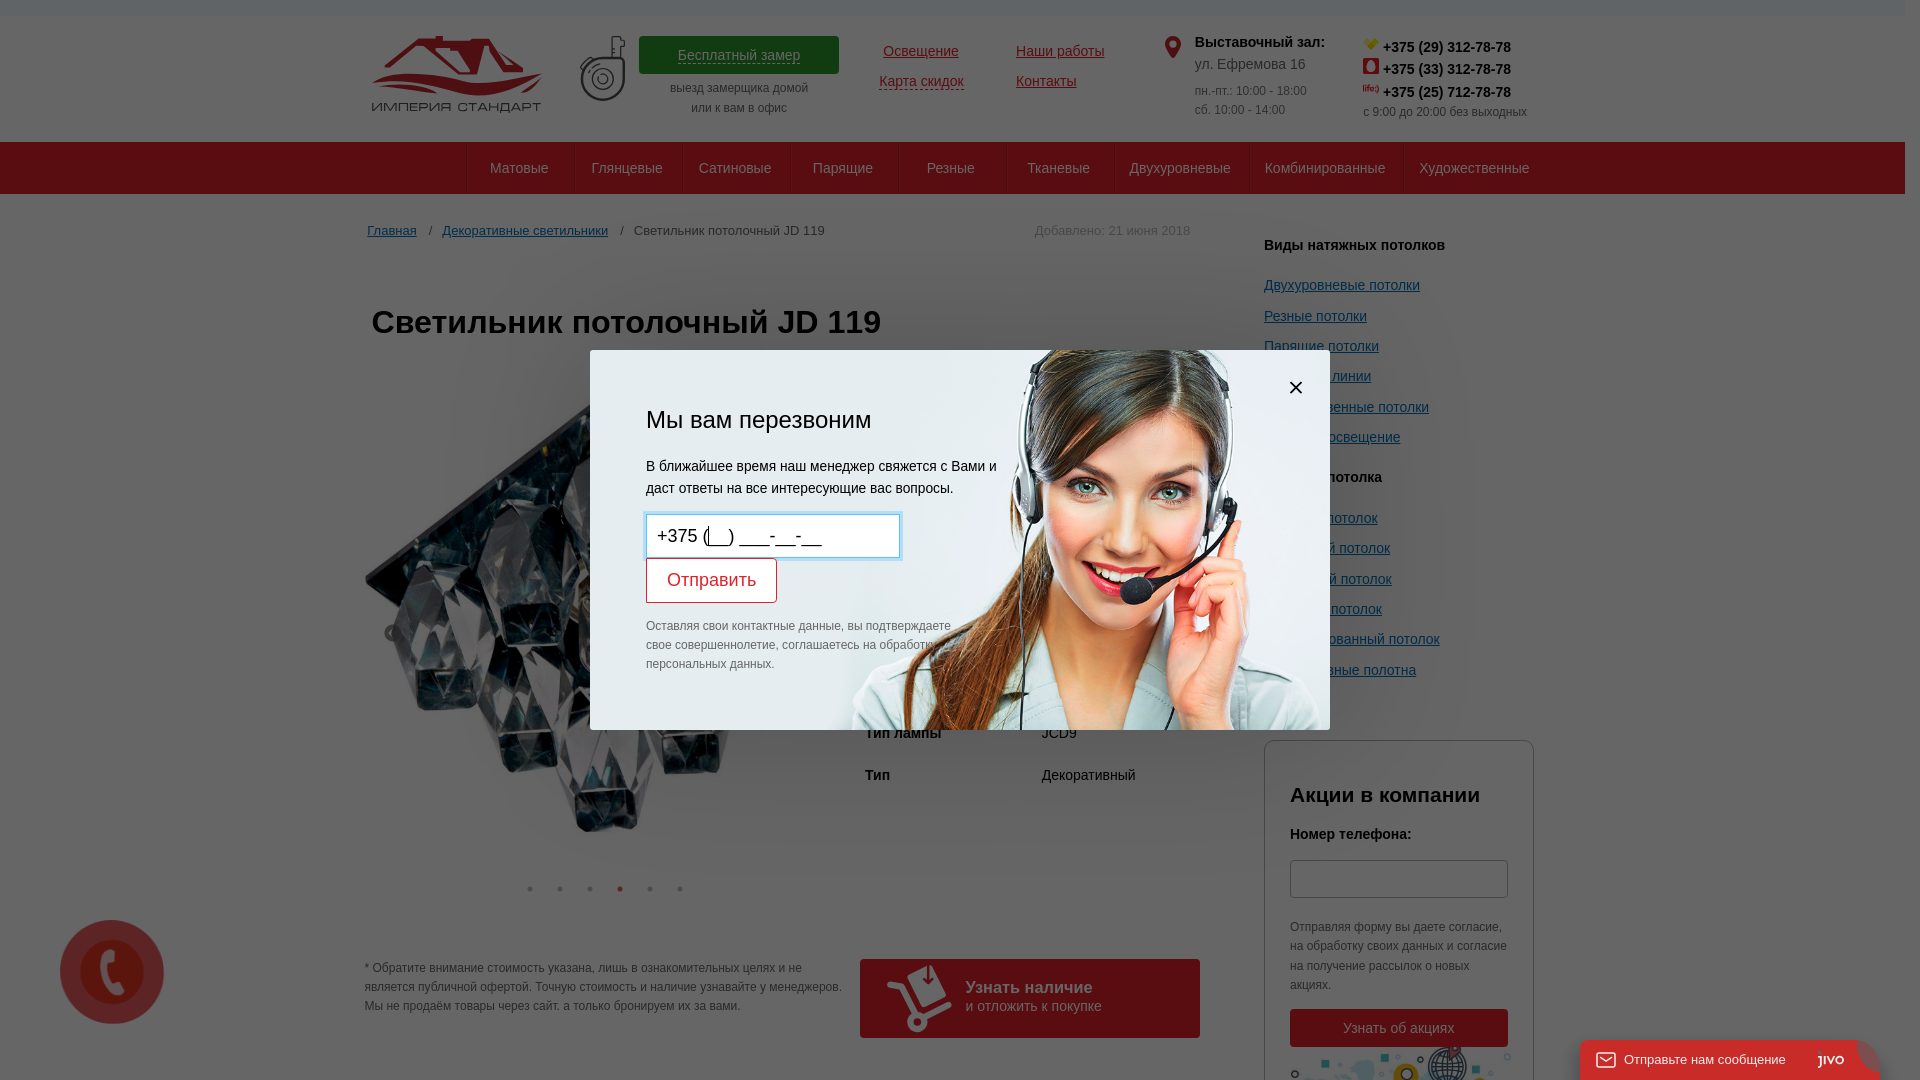  Describe the element at coordinates (530, 889) in the screenshot. I see `1` at that location.